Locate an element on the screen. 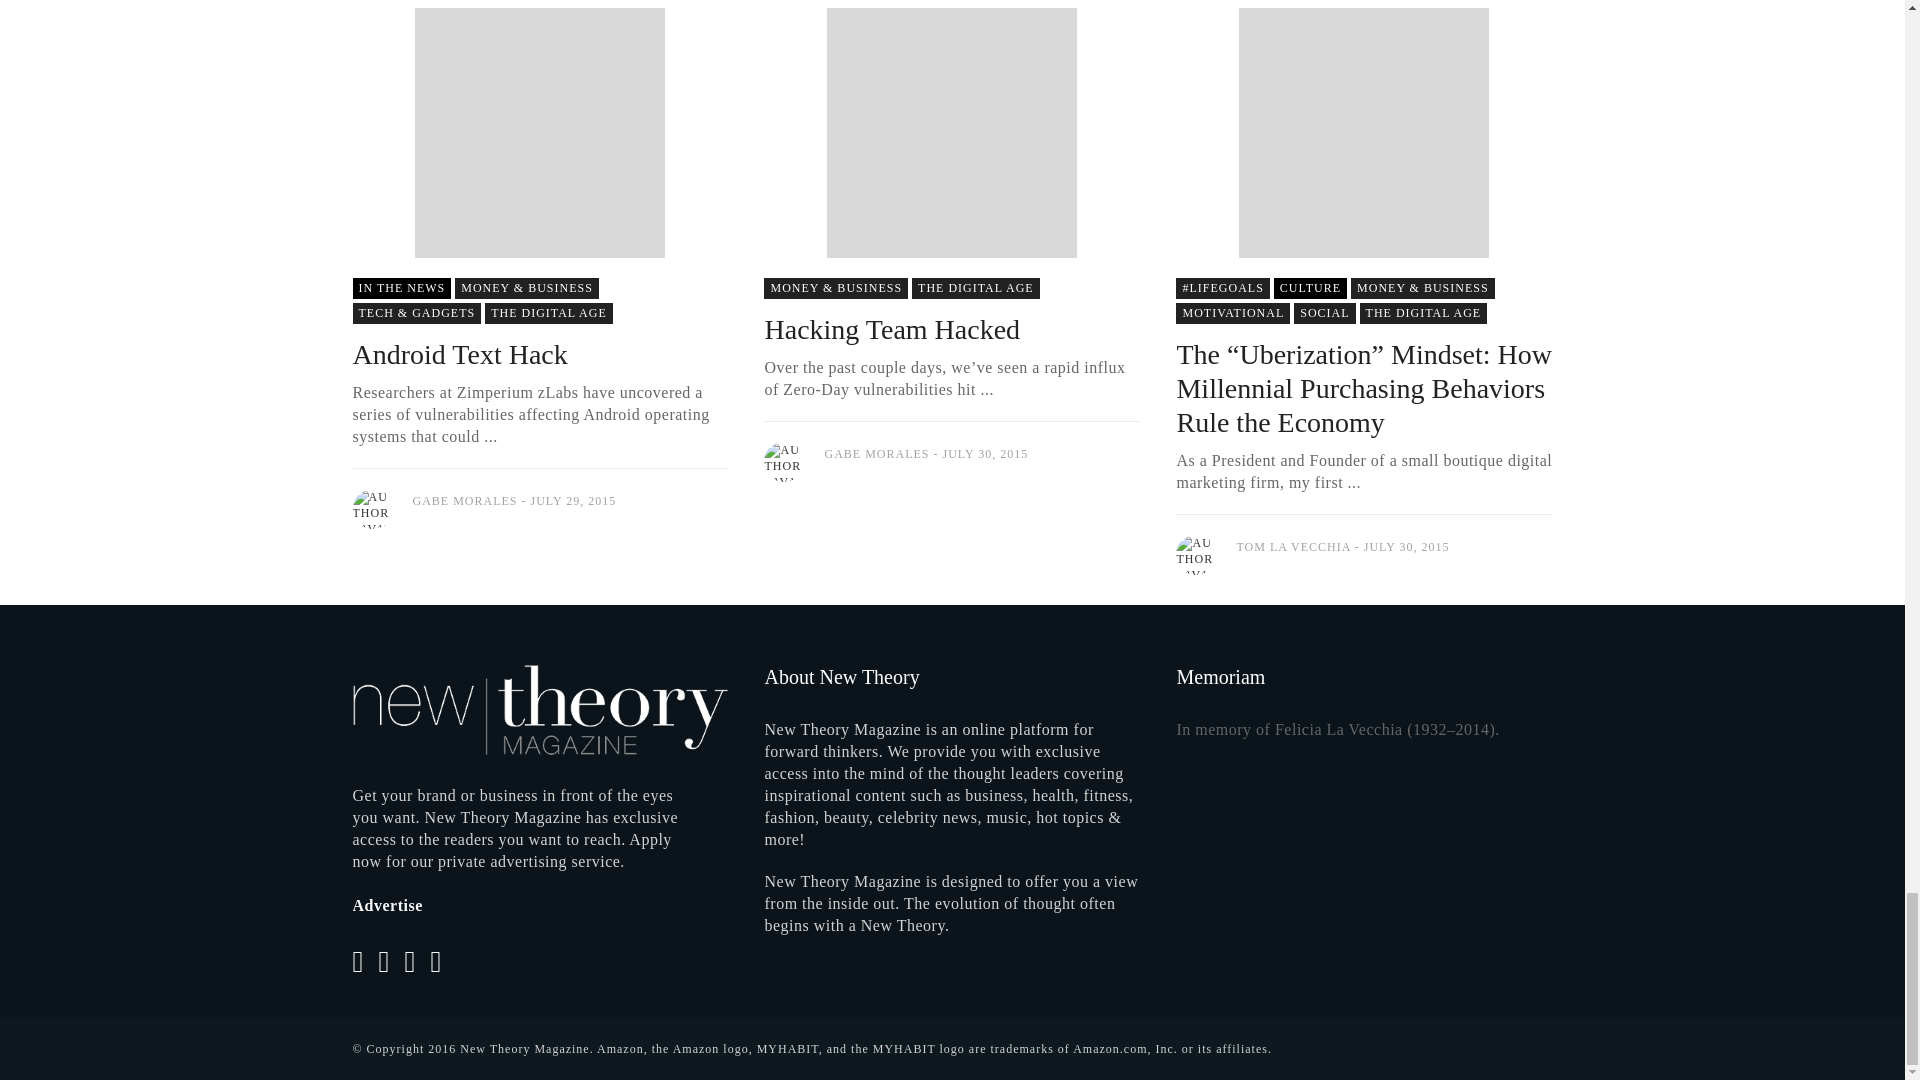 Image resolution: width=1920 pixels, height=1080 pixels. View all posts in 143 is located at coordinates (1222, 288).